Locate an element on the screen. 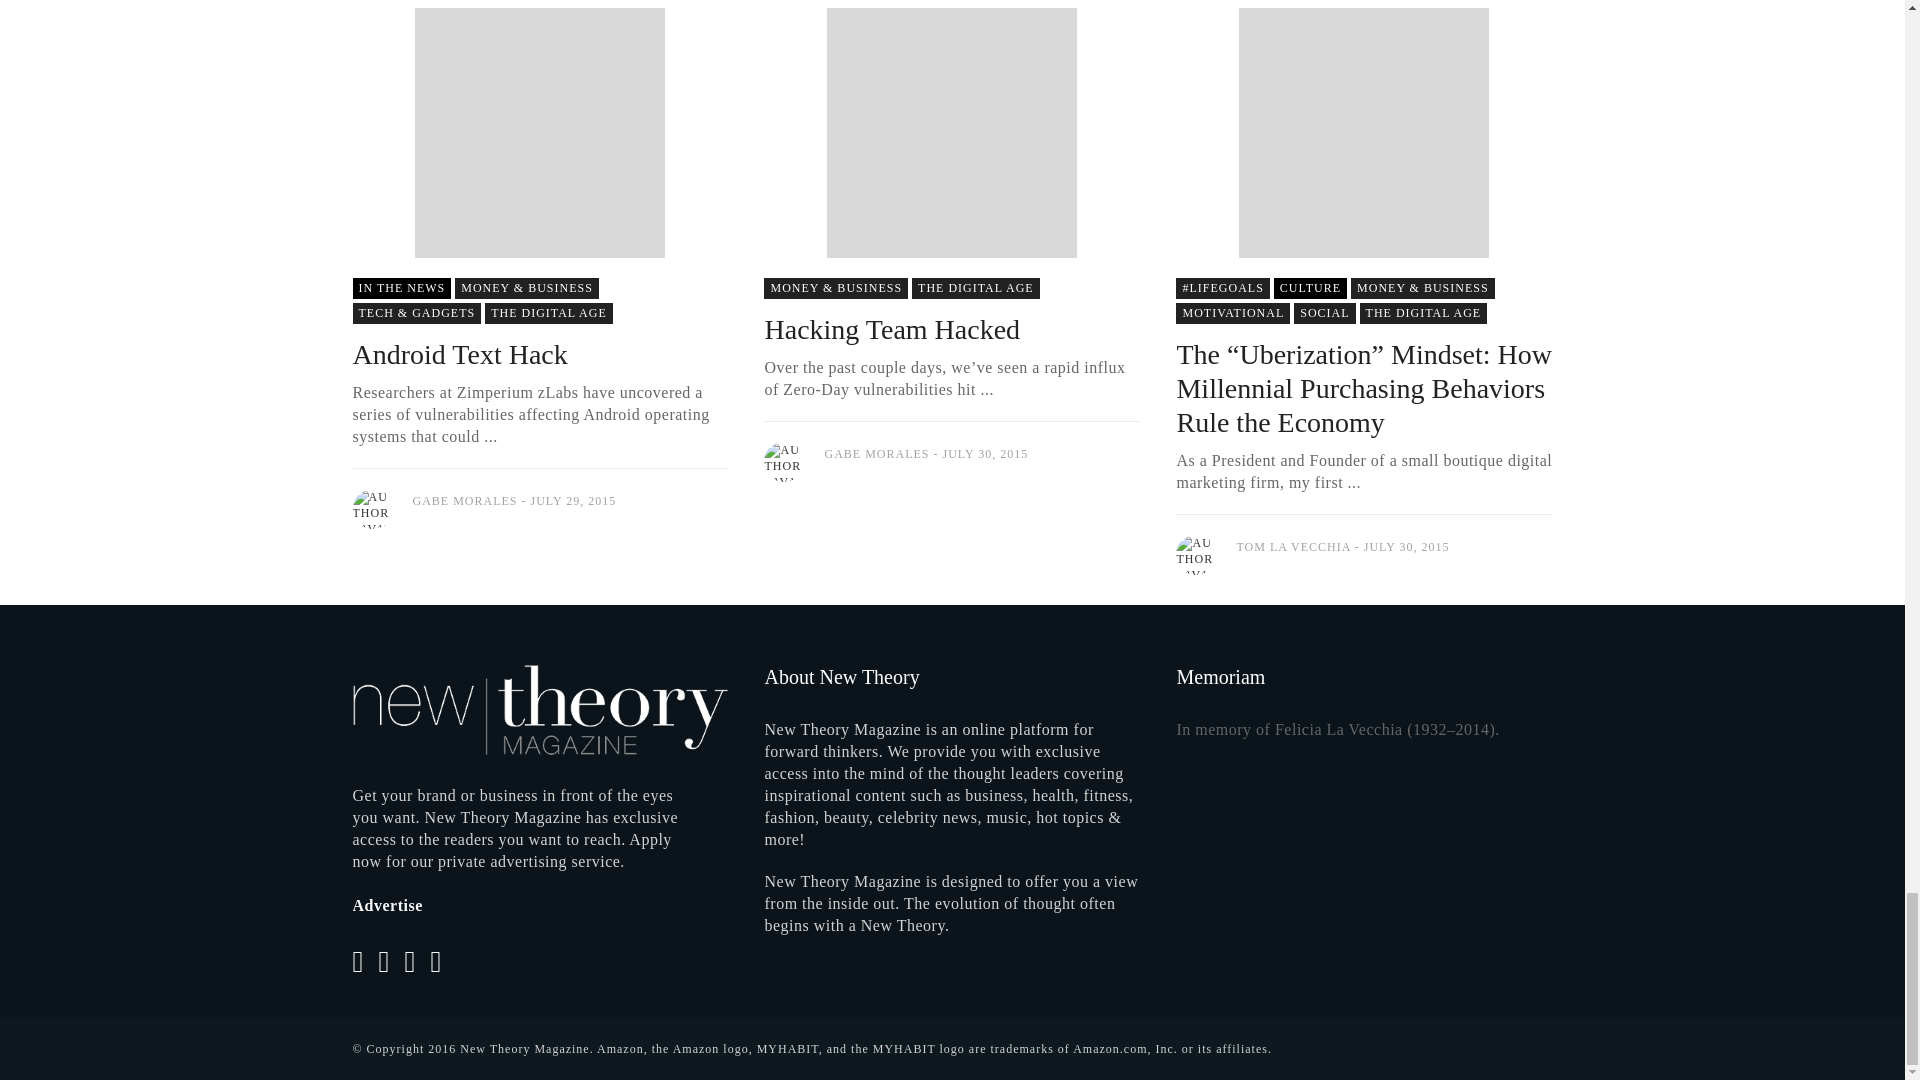 Image resolution: width=1920 pixels, height=1080 pixels. View all posts in 143 is located at coordinates (1222, 288).